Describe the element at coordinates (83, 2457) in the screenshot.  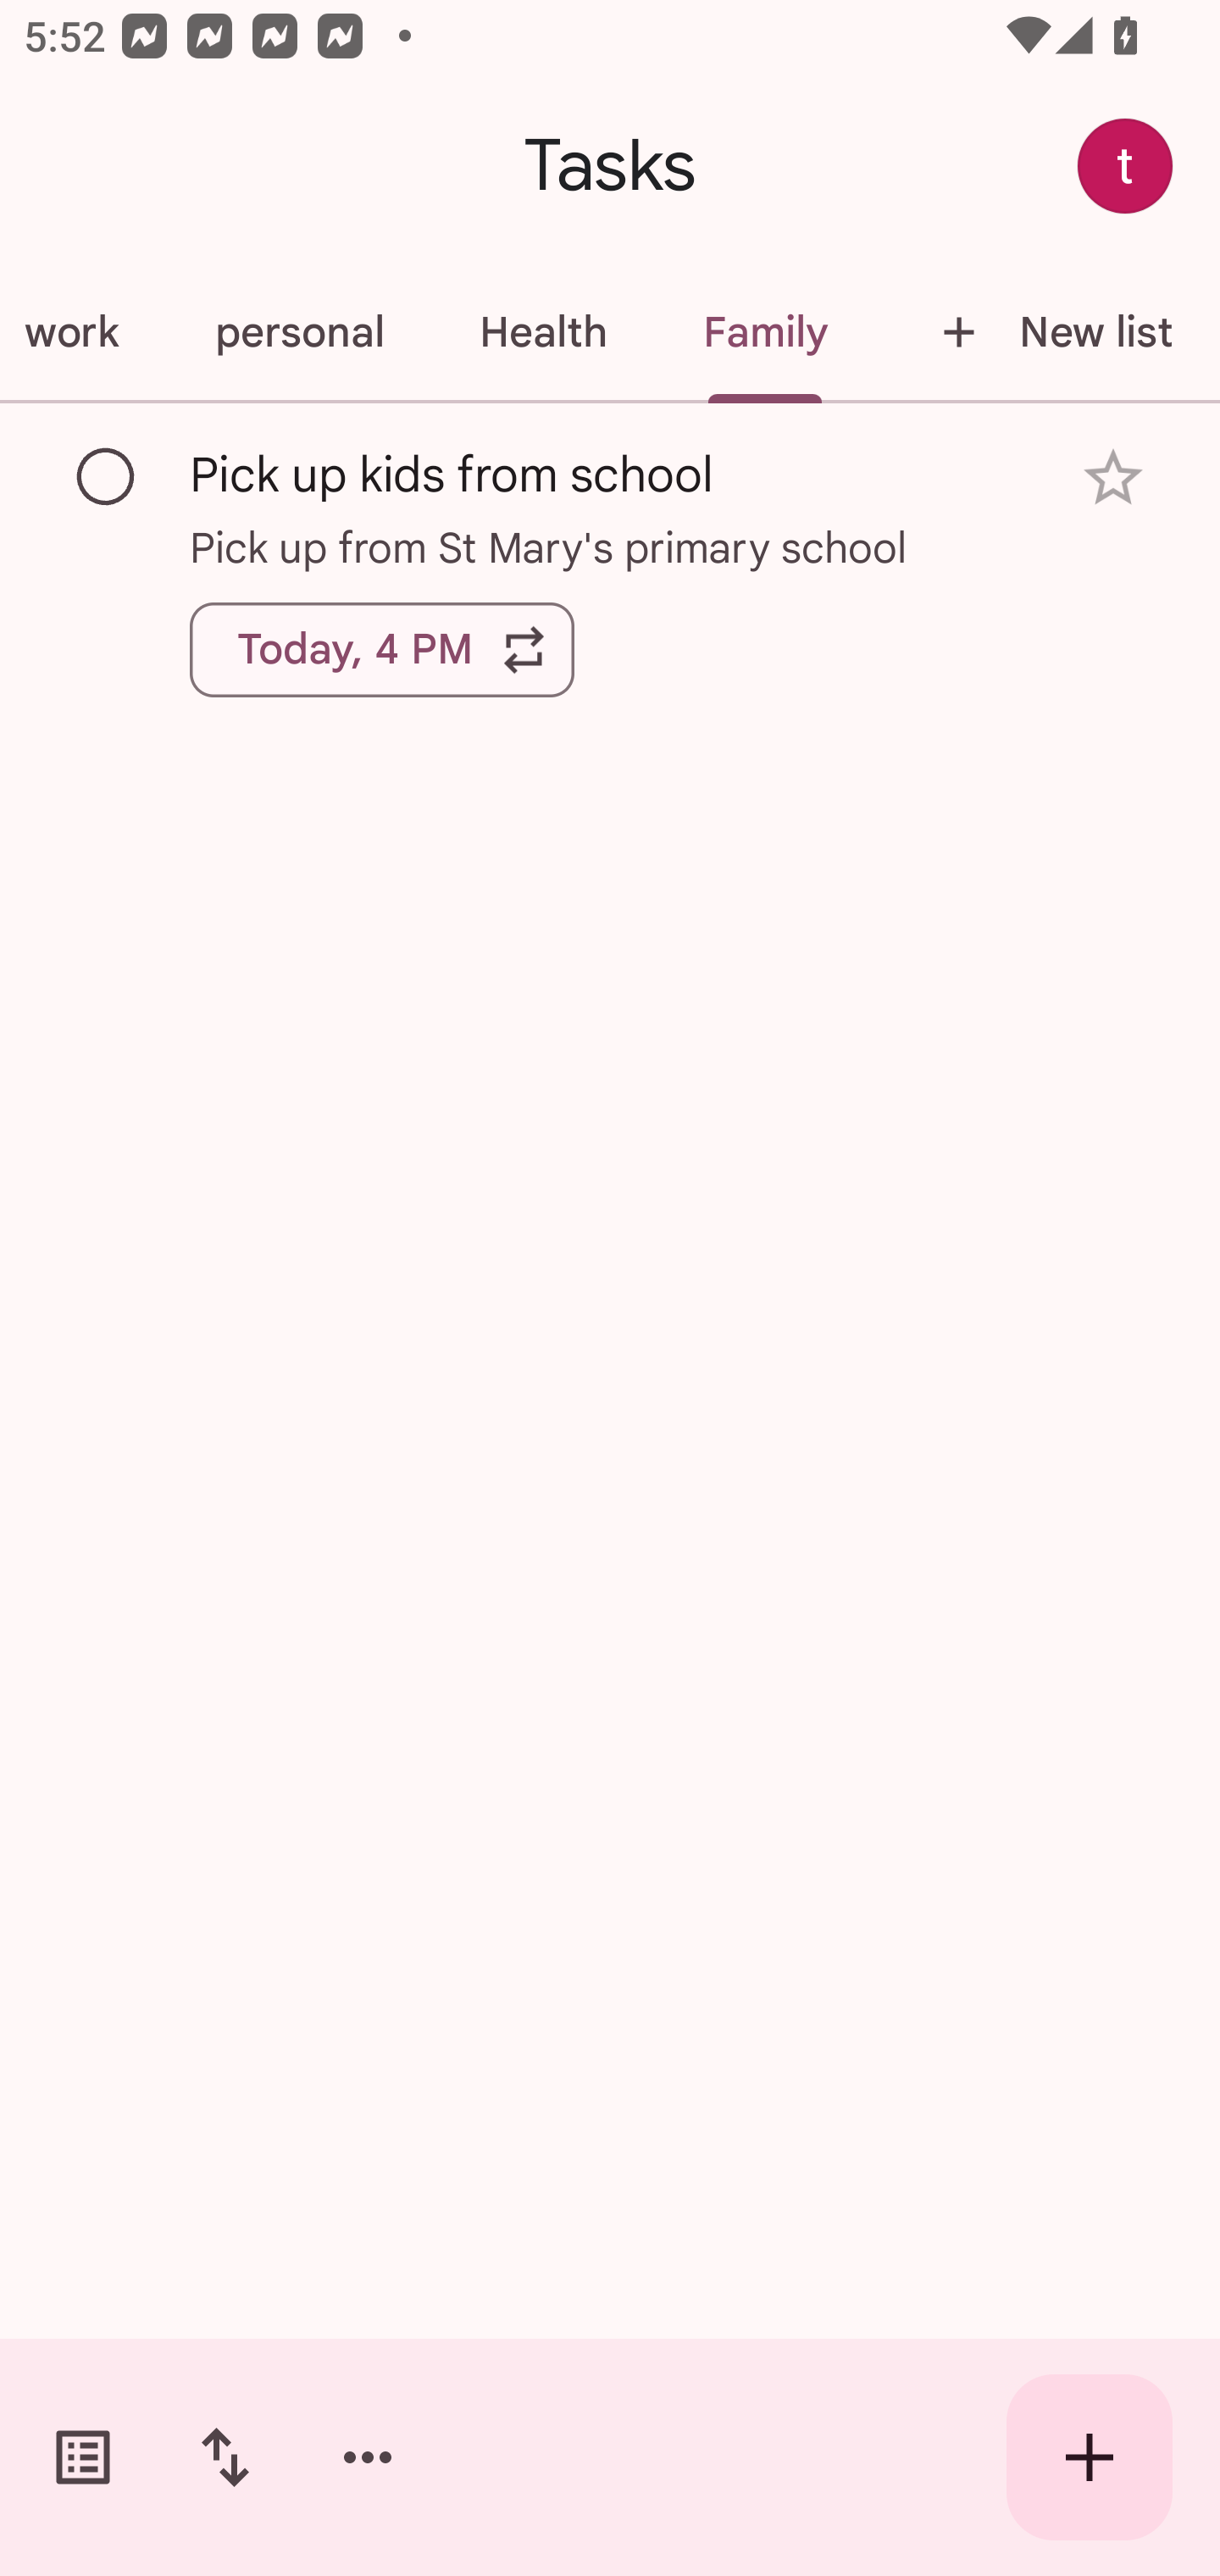
I see `Switch task lists` at that location.